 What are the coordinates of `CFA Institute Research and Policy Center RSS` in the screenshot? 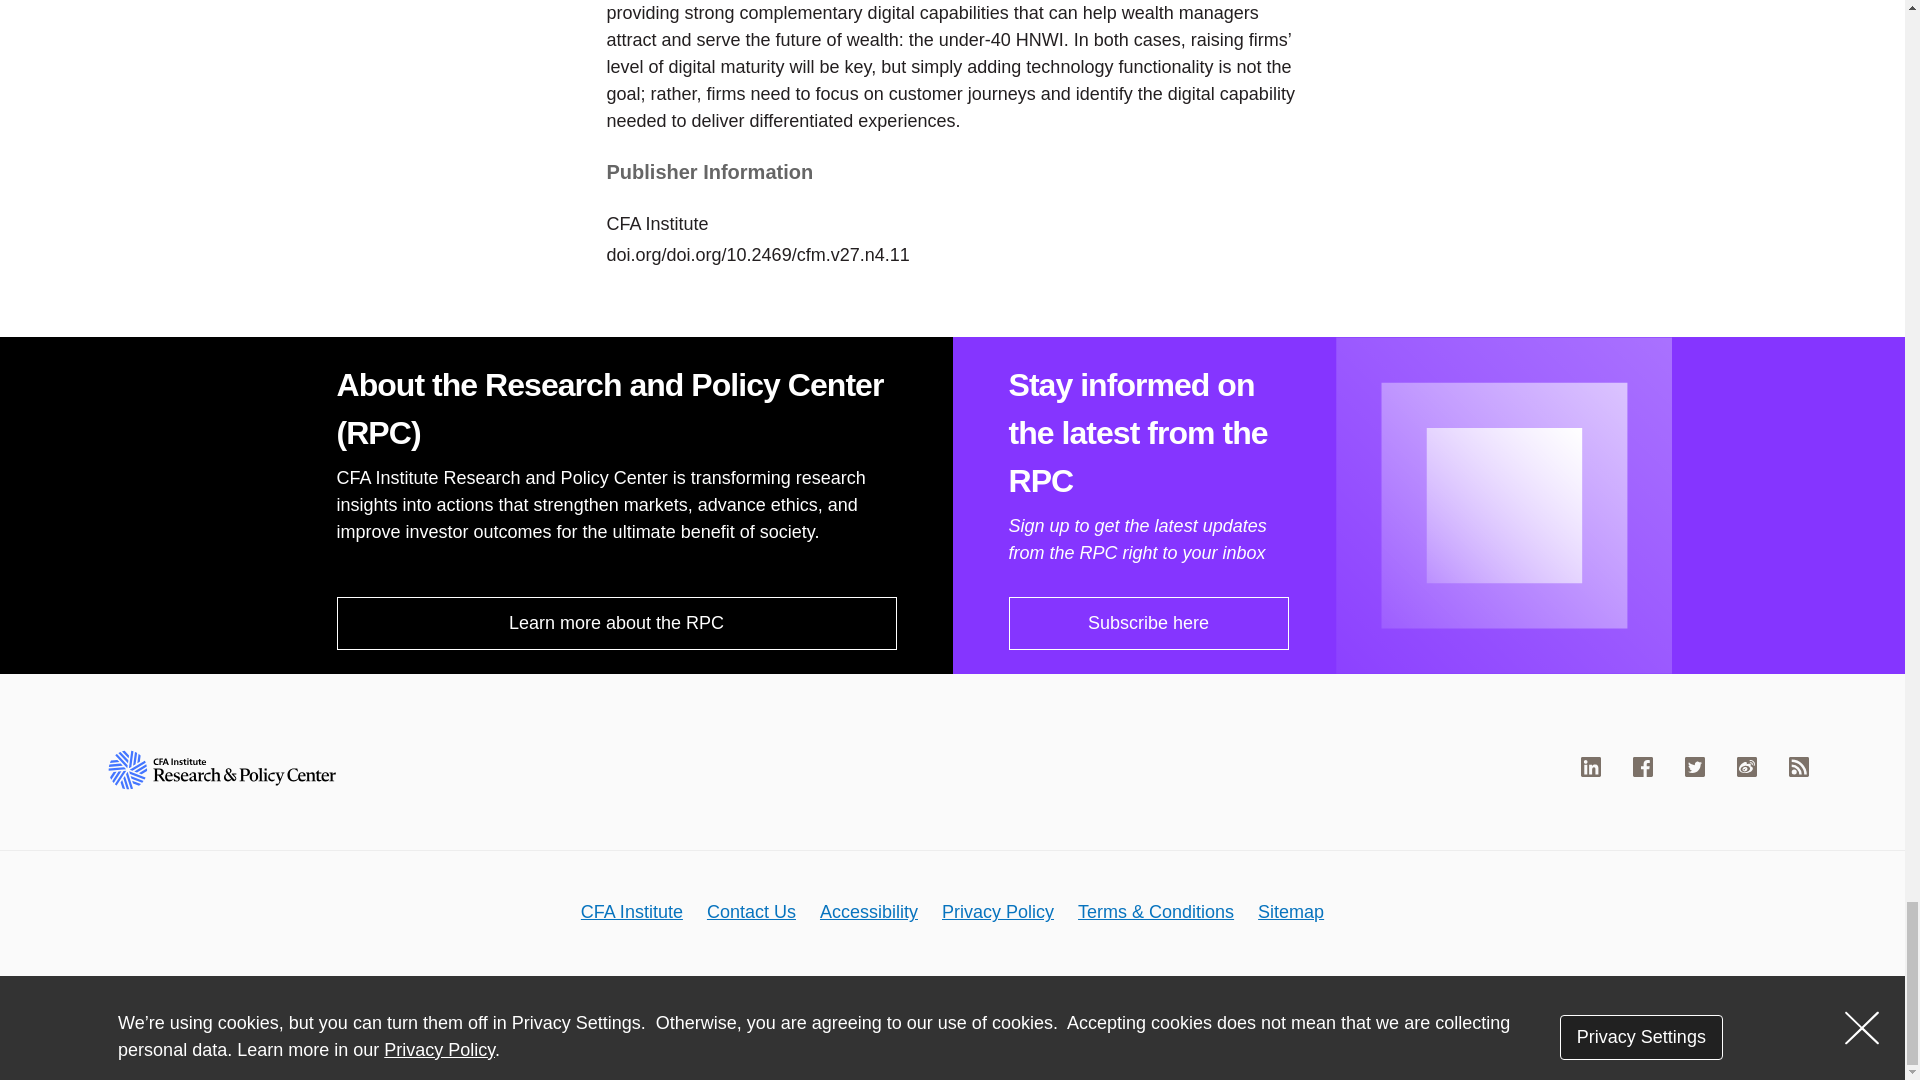 It's located at (1798, 766).